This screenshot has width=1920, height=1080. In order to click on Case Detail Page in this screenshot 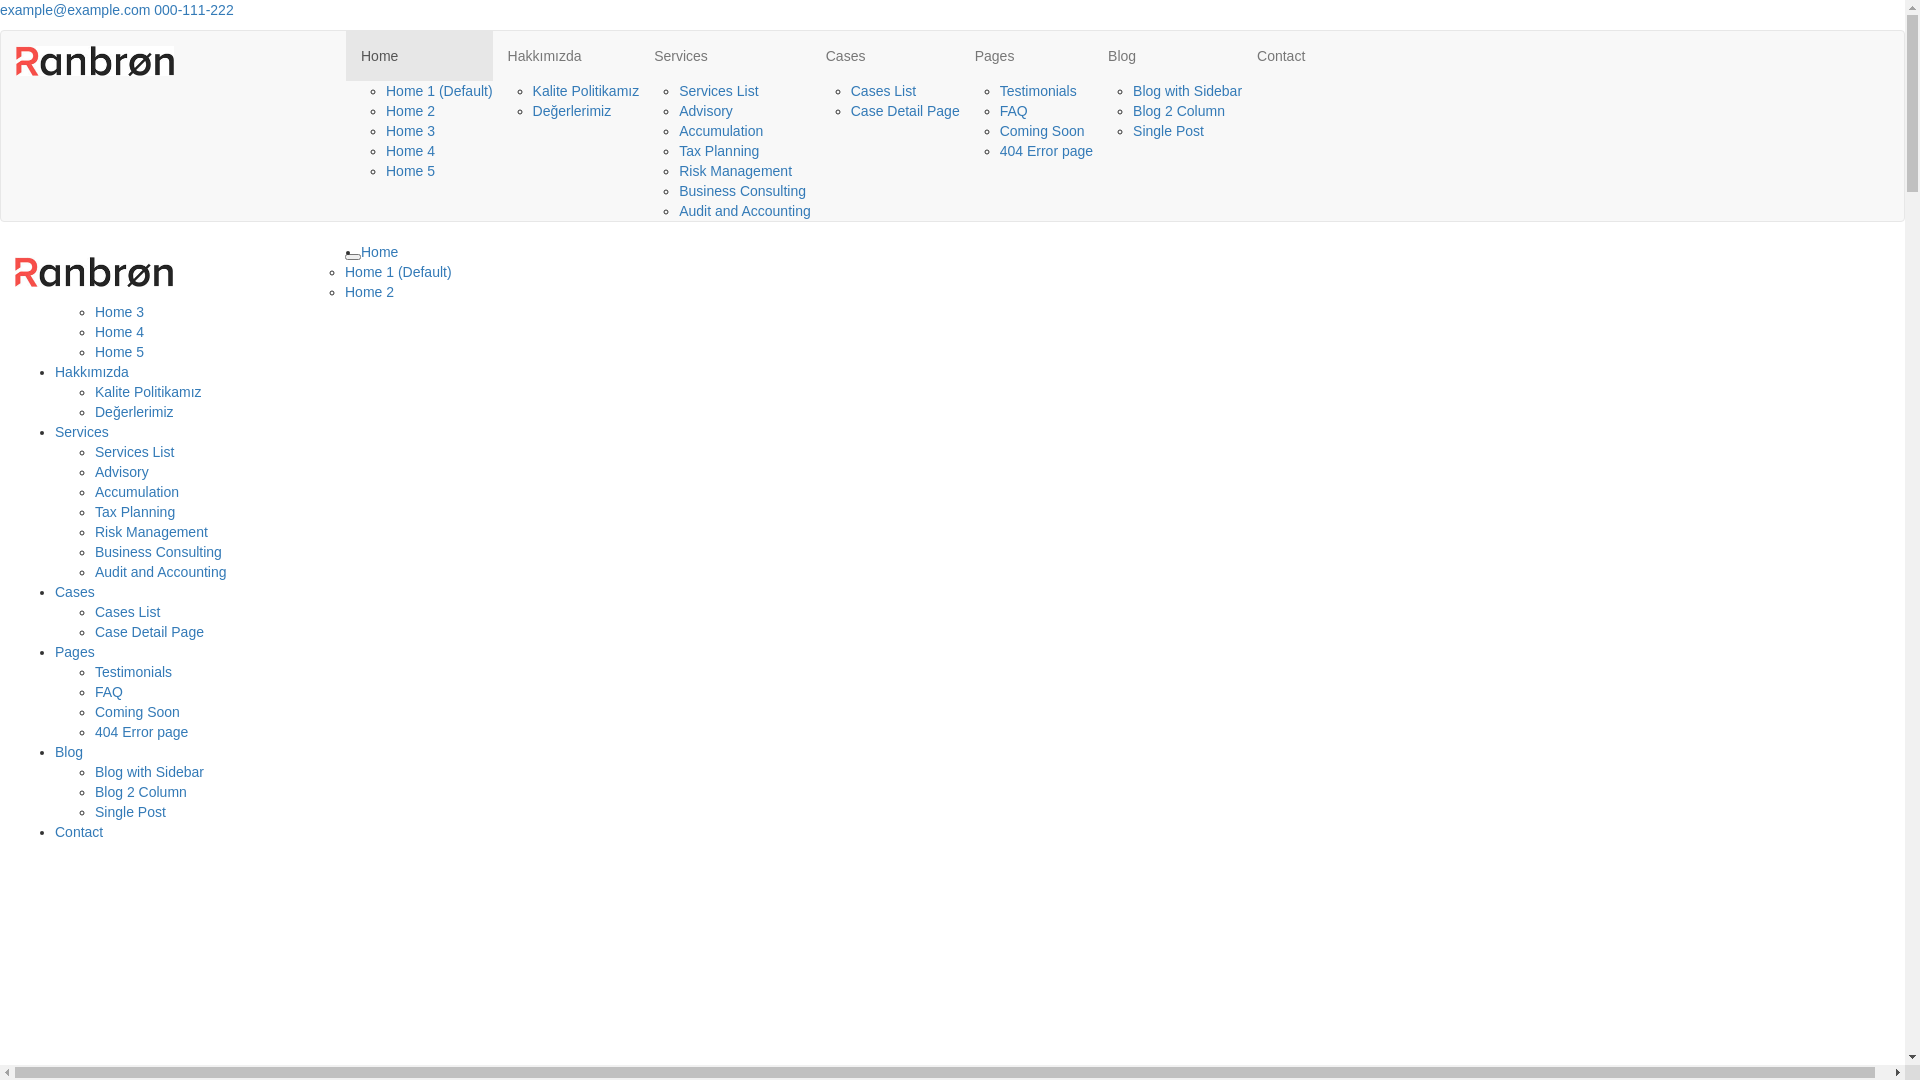, I will do `click(906, 111)`.